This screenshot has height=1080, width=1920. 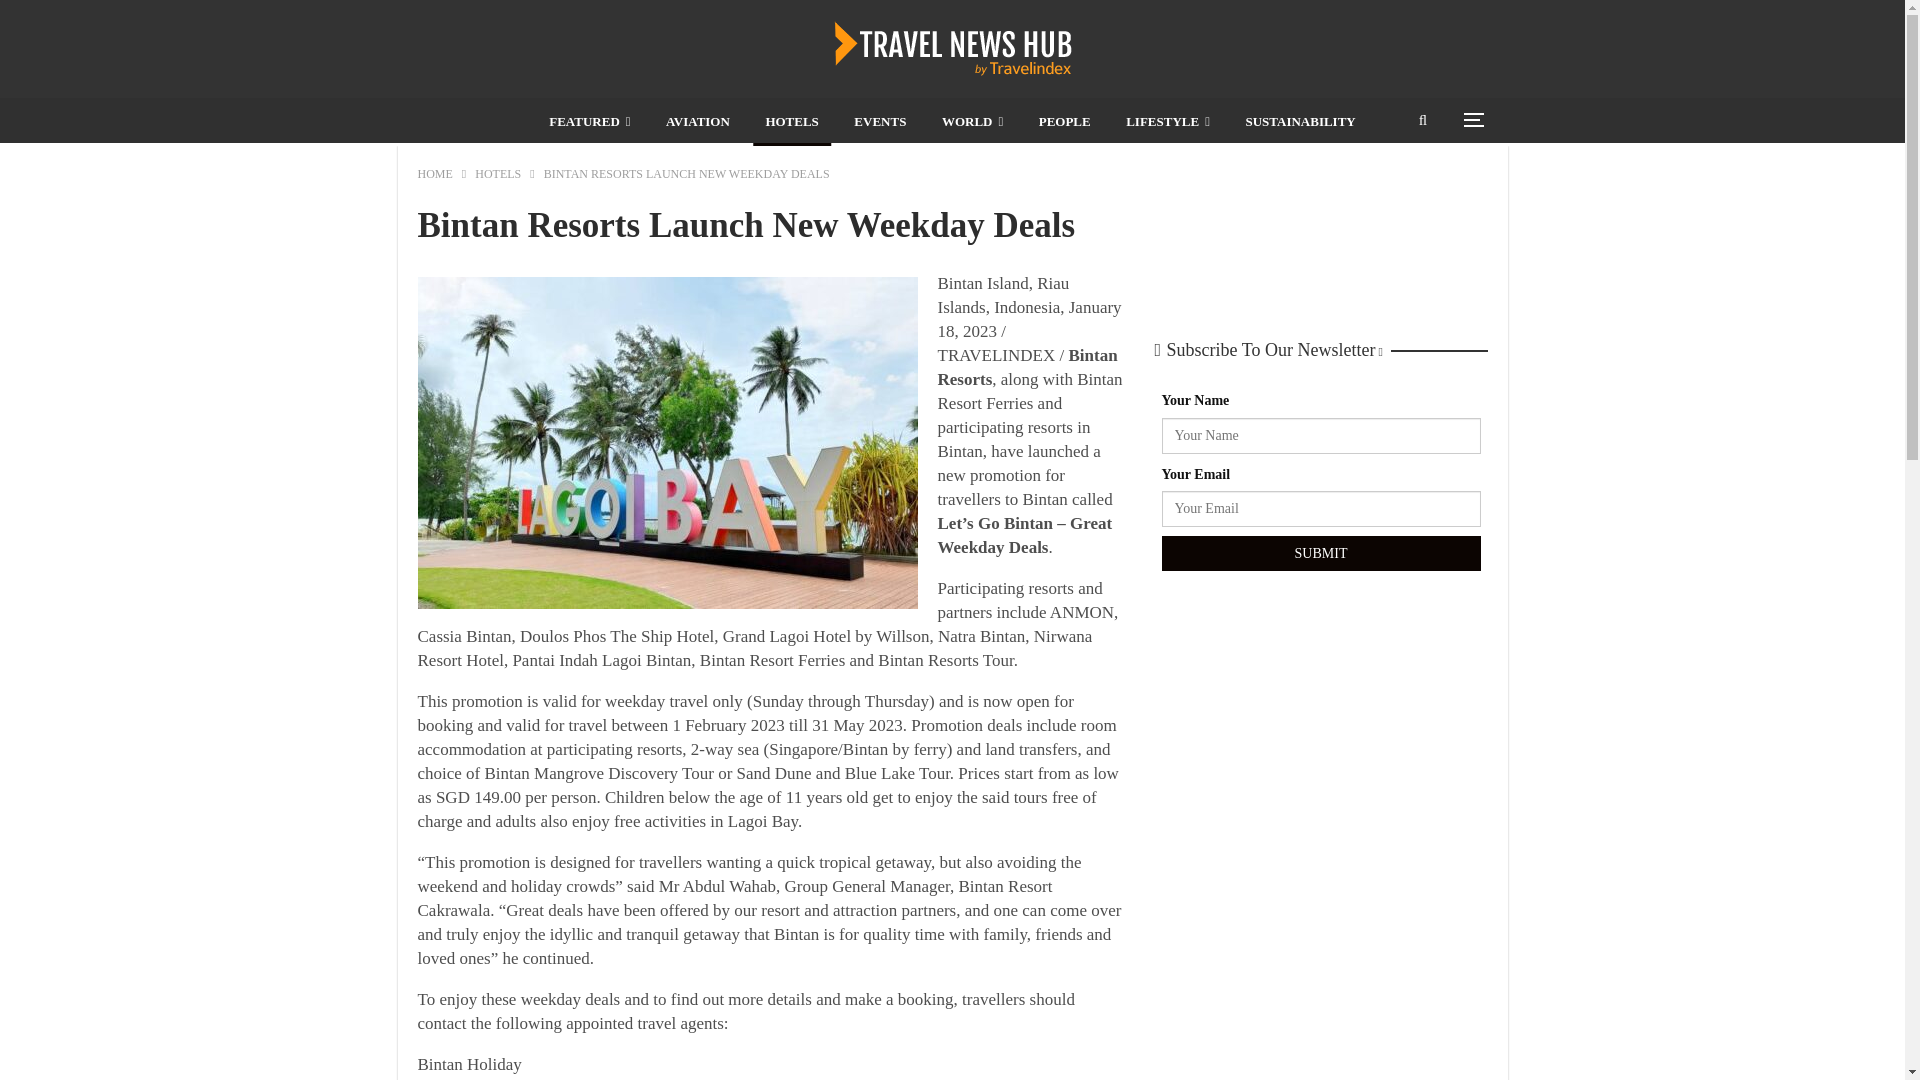 I want to click on LIFESTYLE, so click(x=1167, y=122).